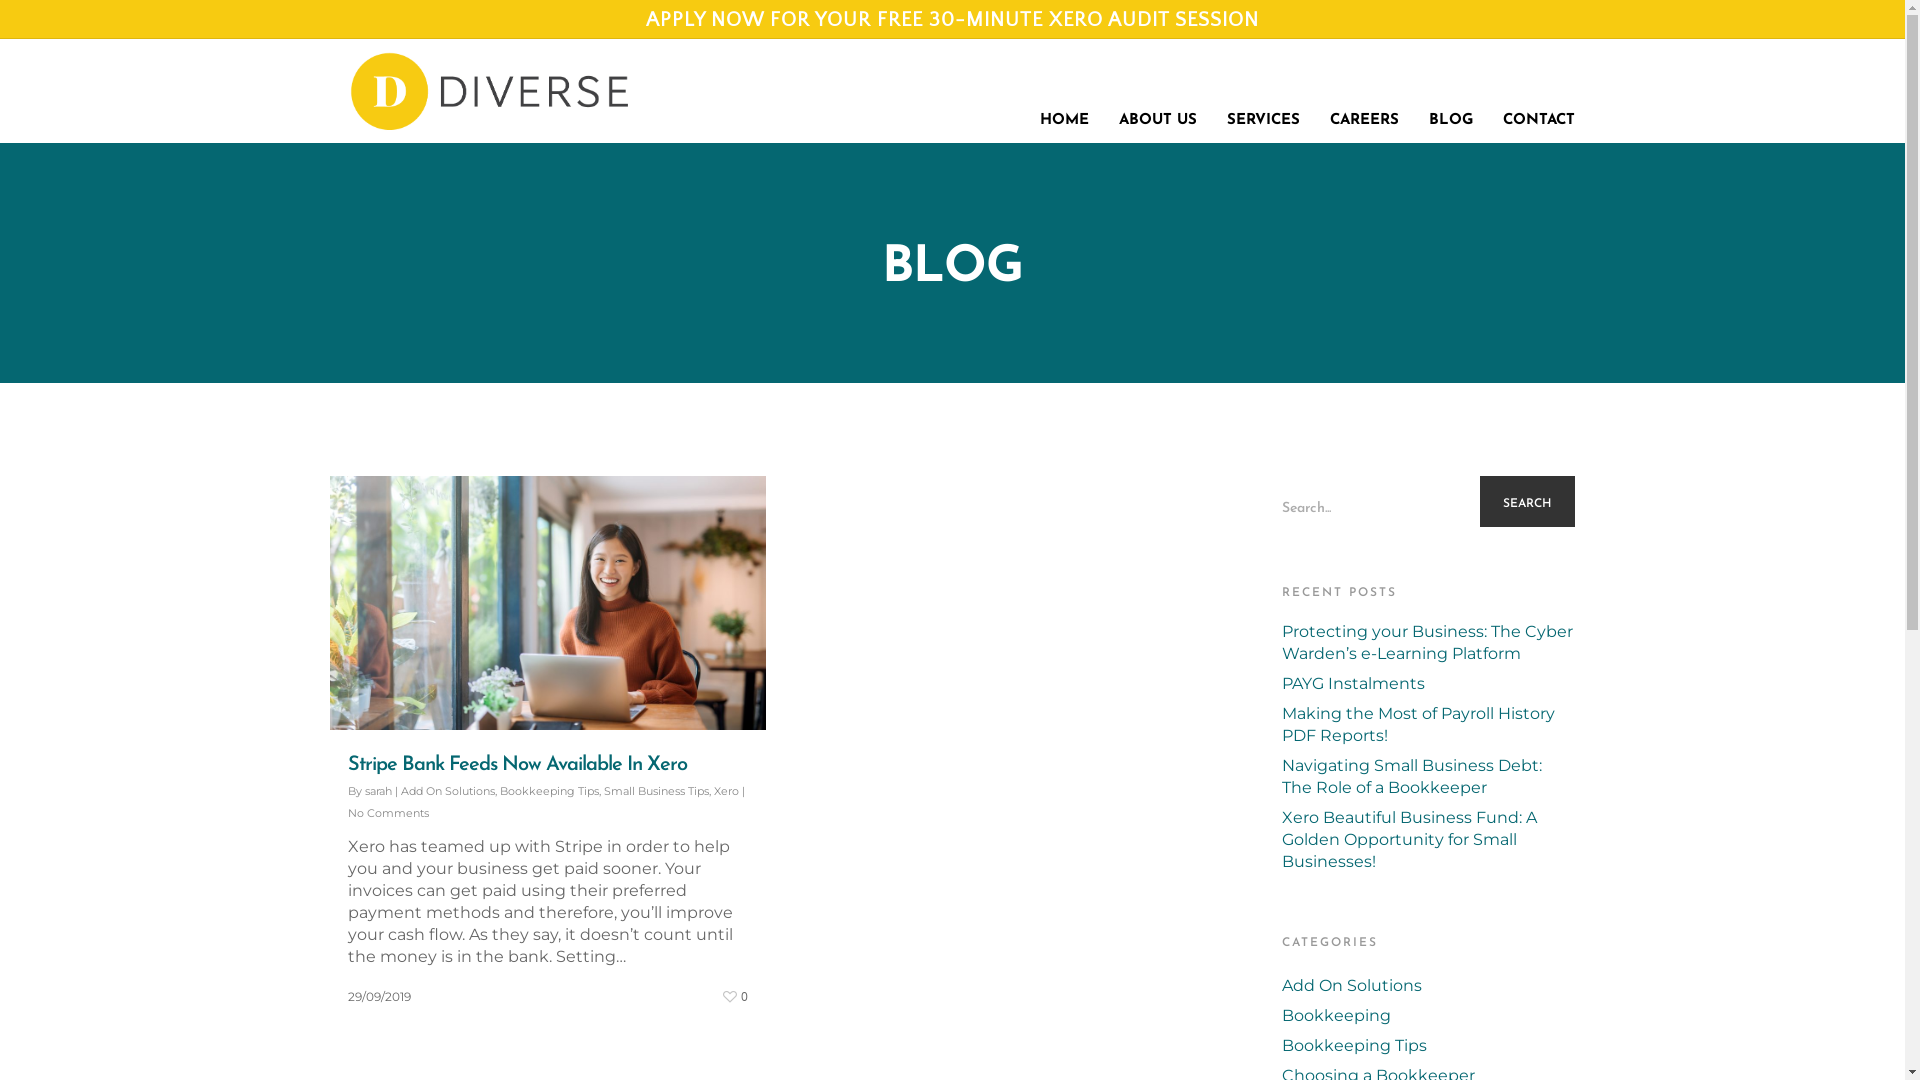 The image size is (1920, 1080). What do you see at coordinates (1364, 87) in the screenshot?
I see `CAREERS` at bounding box center [1364, 87].